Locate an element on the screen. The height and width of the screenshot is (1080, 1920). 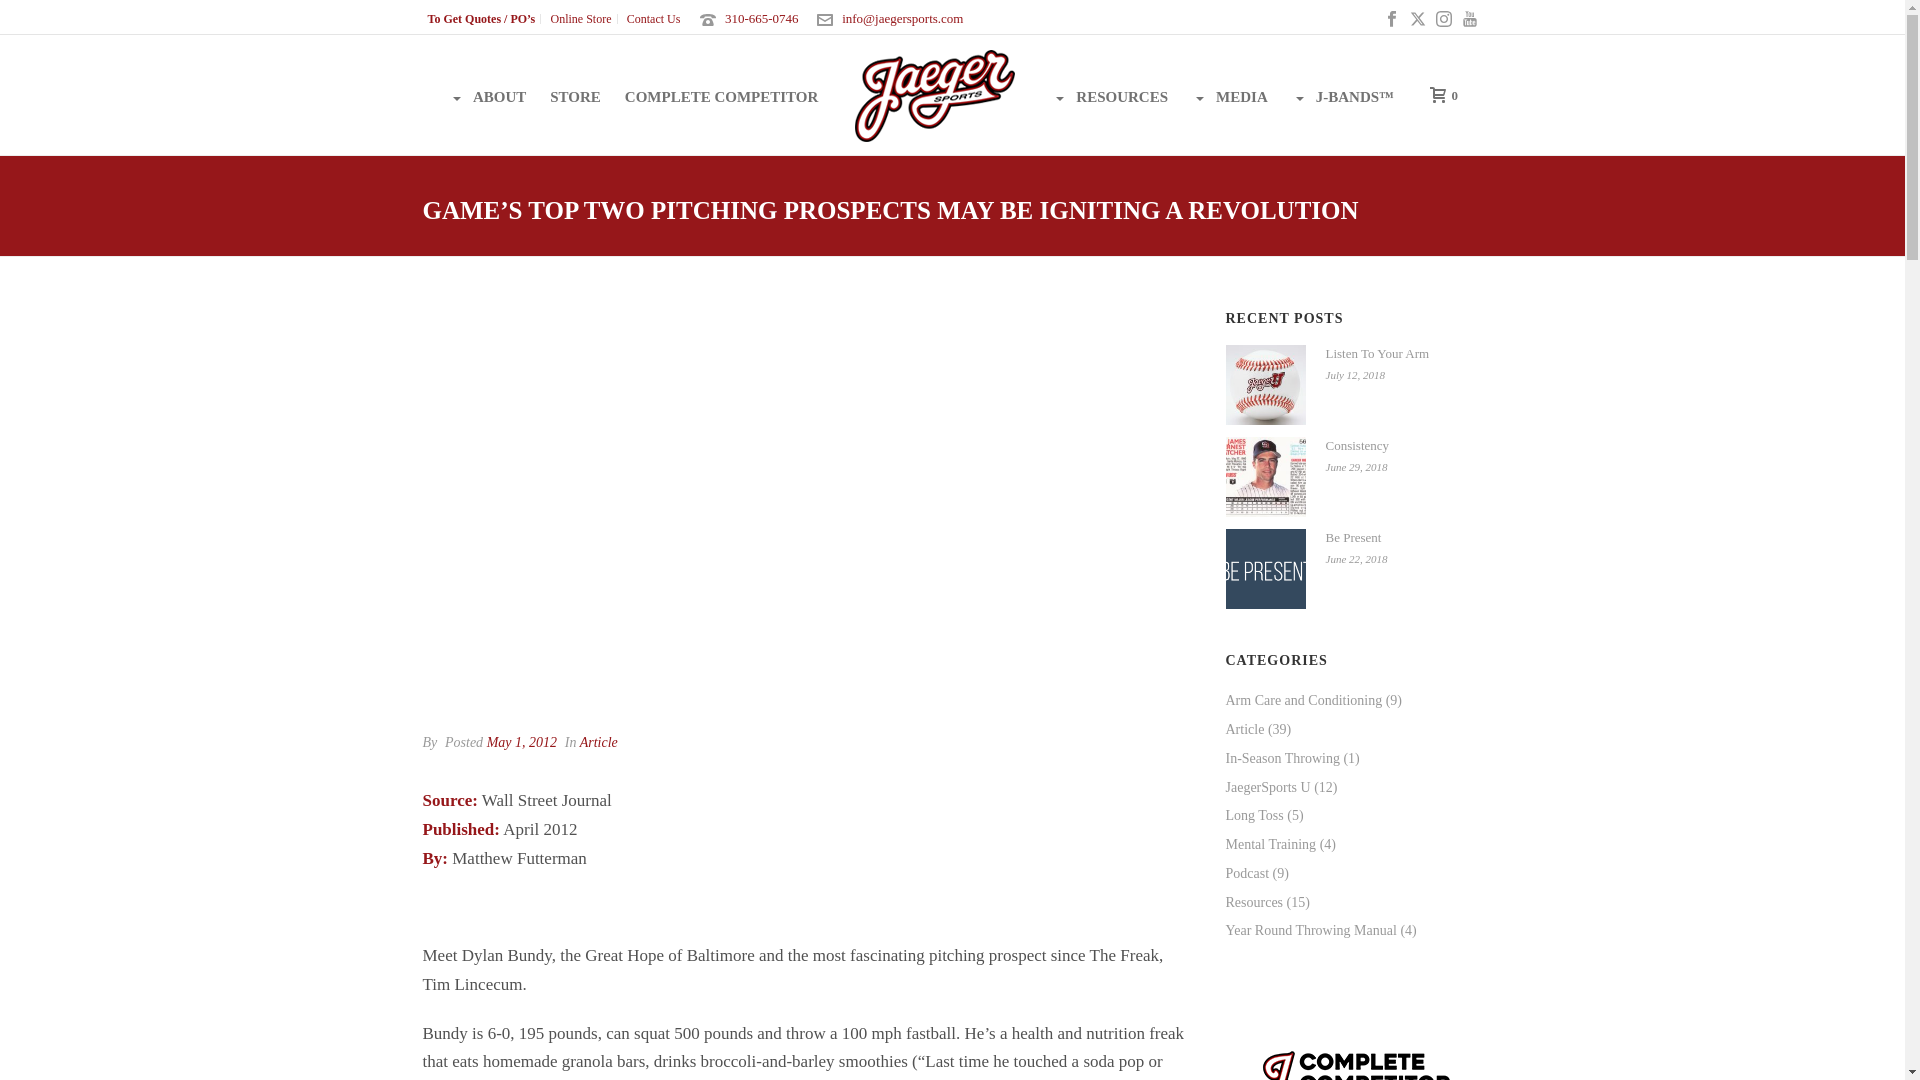
Contact Us is located at coordinates (654, 18).